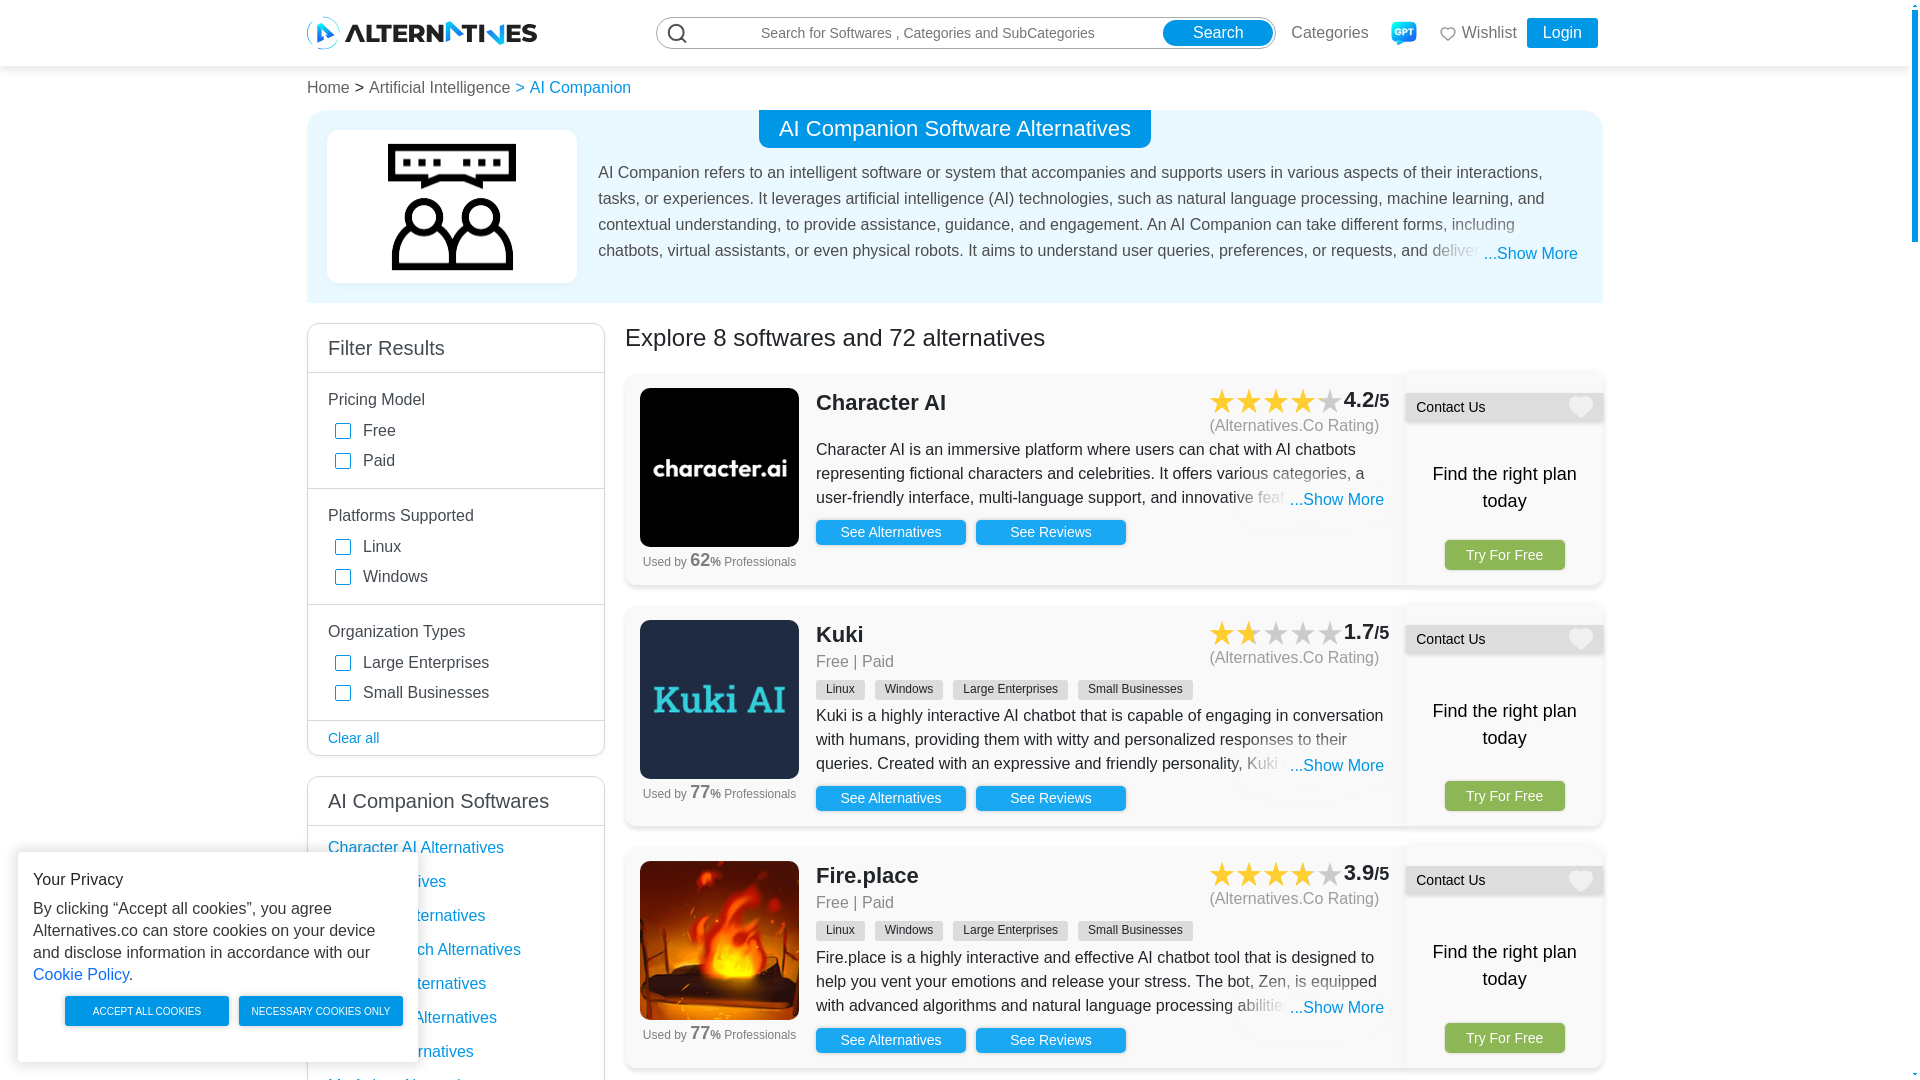  Describe the element at coordinates (439, 87) in the screenshot. I see `Artificial Intelligence` at that location.